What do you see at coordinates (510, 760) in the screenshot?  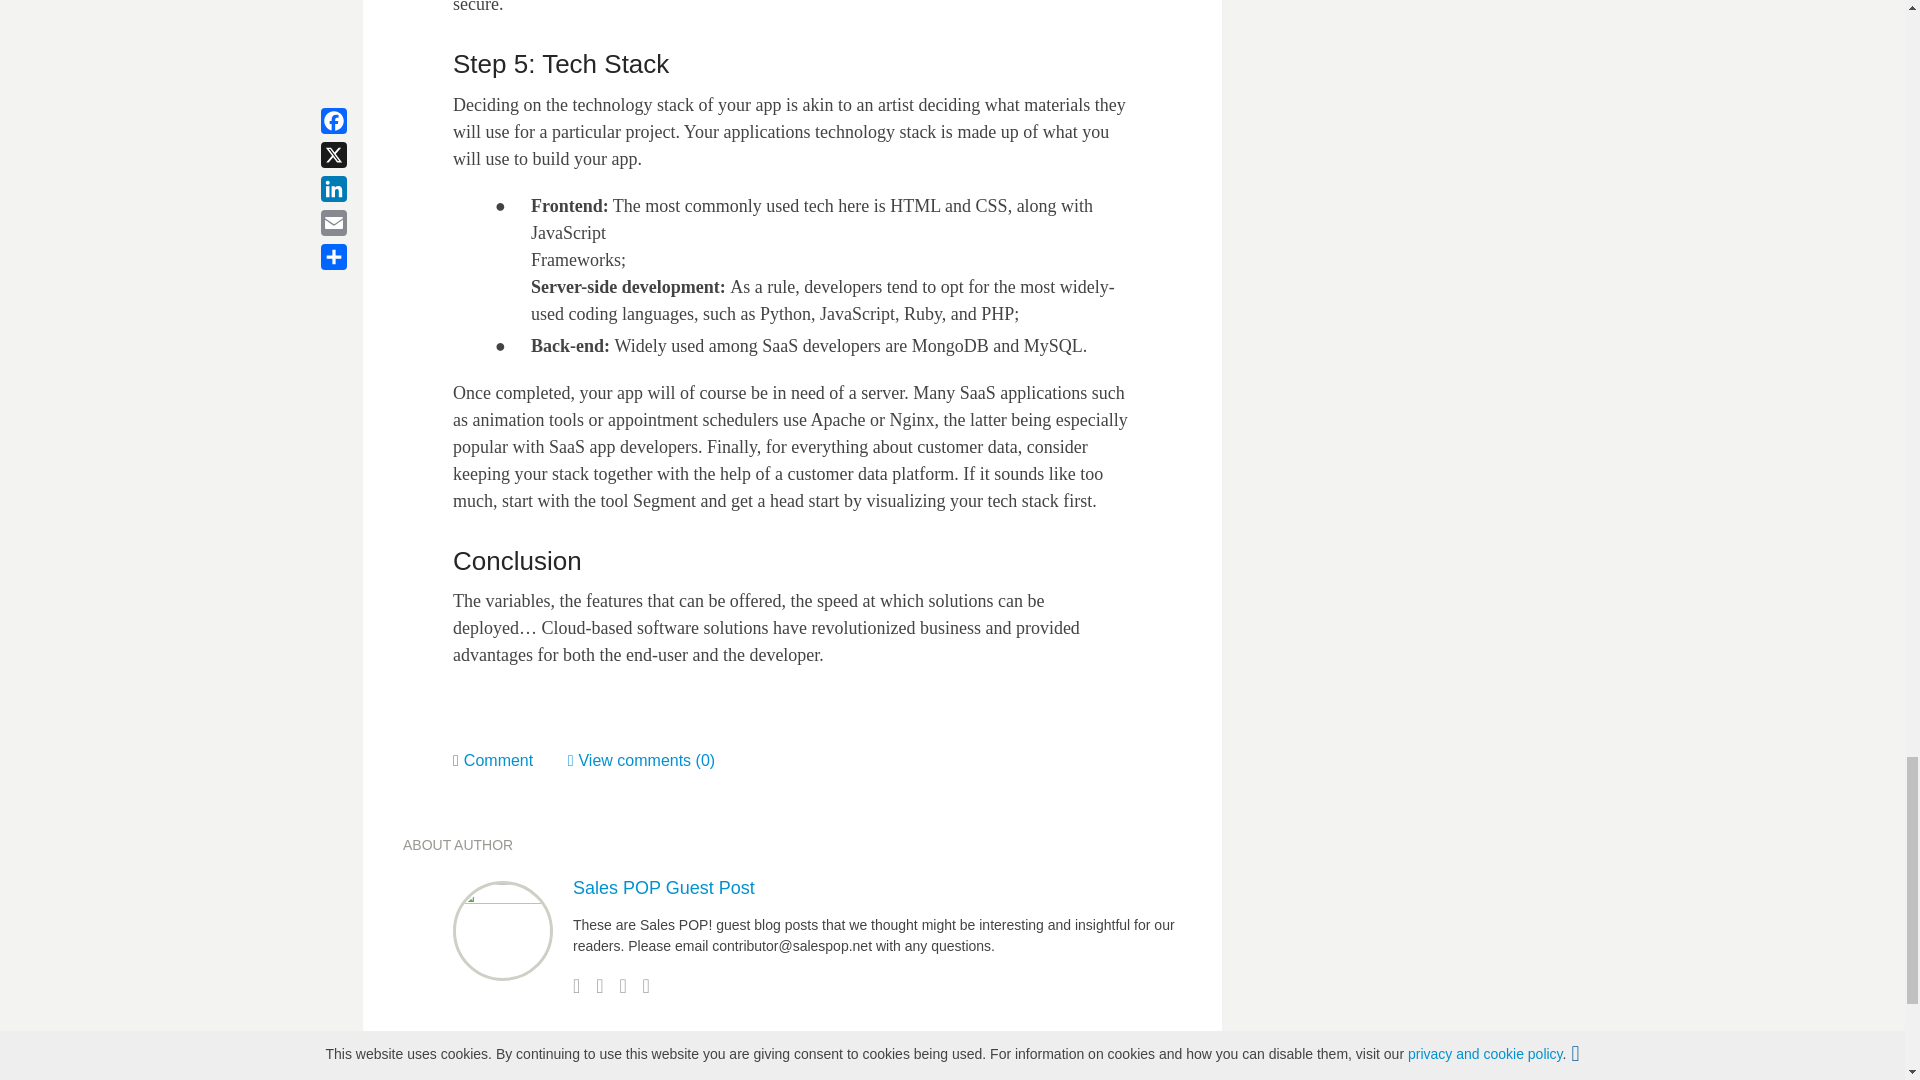 I see `Comment` at bounding box center [510, 760].